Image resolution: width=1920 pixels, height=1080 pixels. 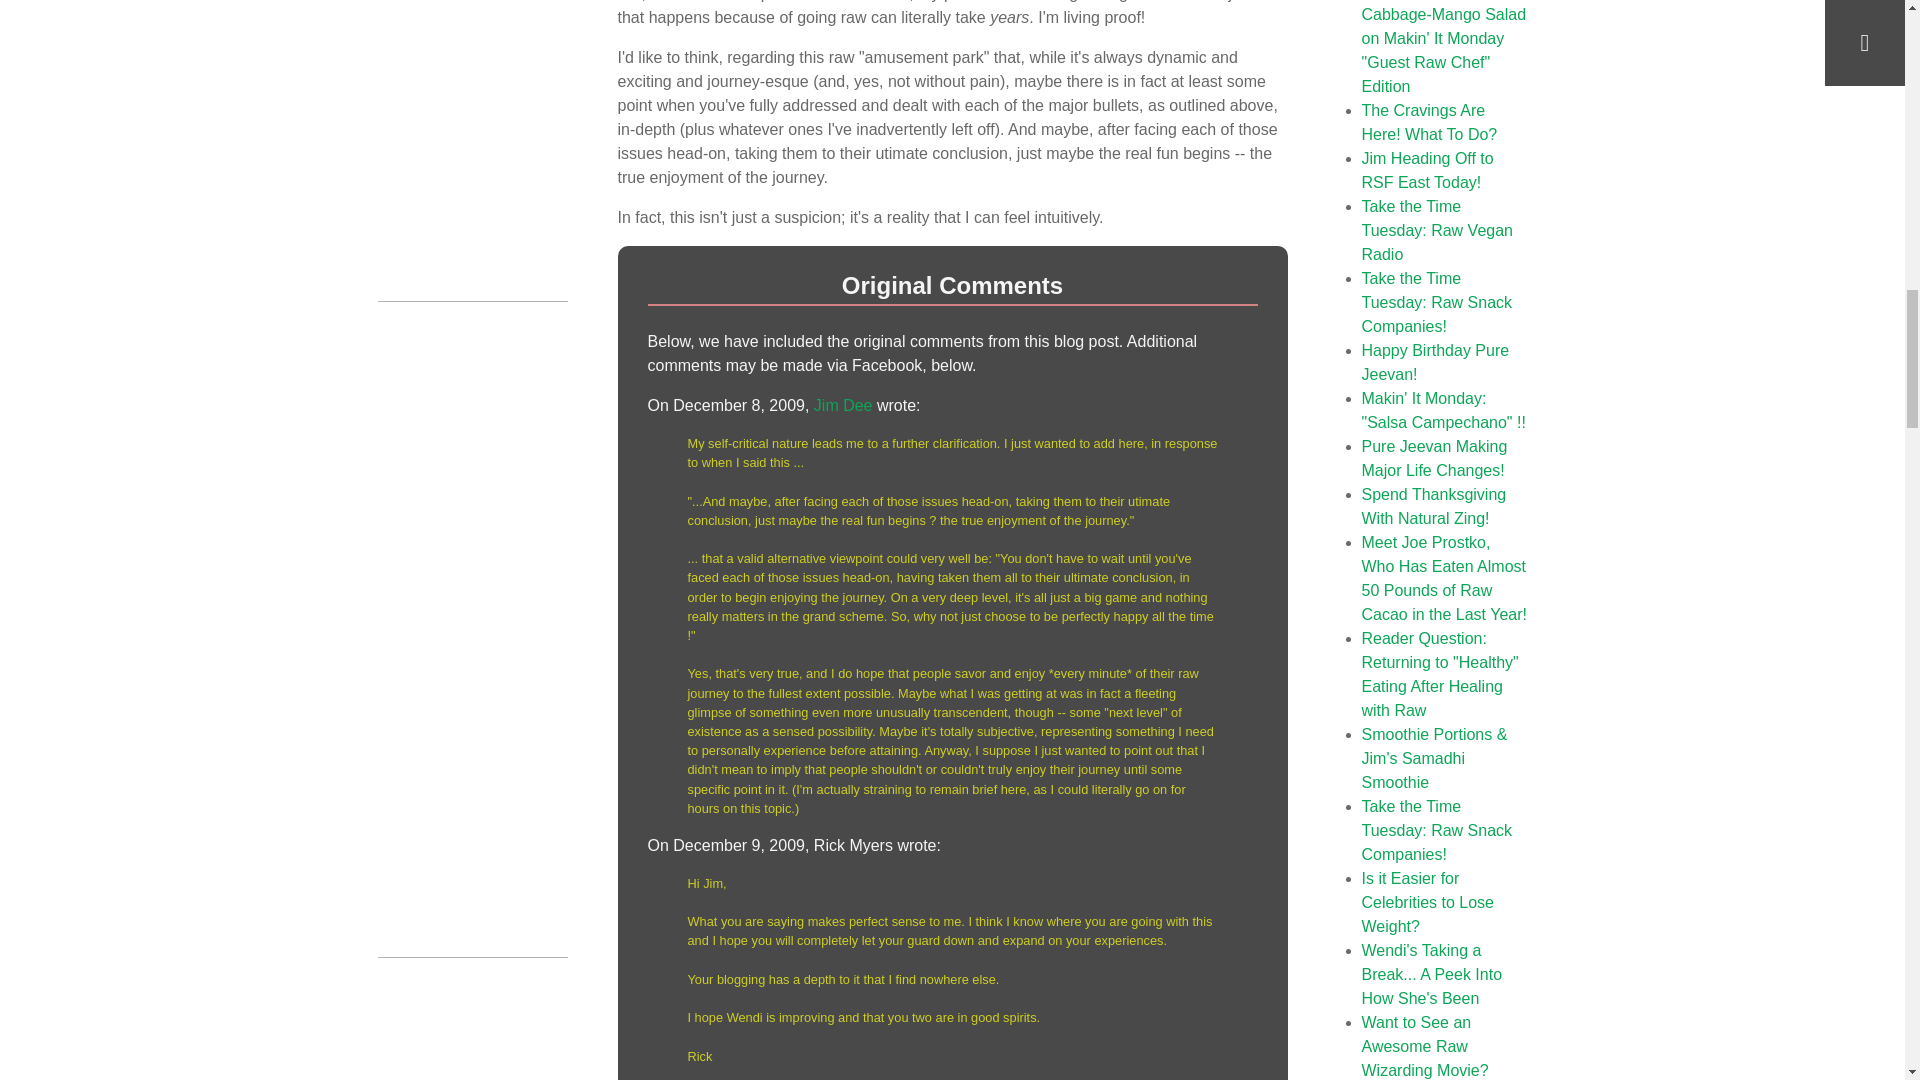 I want to click on Take the Time Tuesday: Raw Snack Companies!, so click(x=1436, y=830).